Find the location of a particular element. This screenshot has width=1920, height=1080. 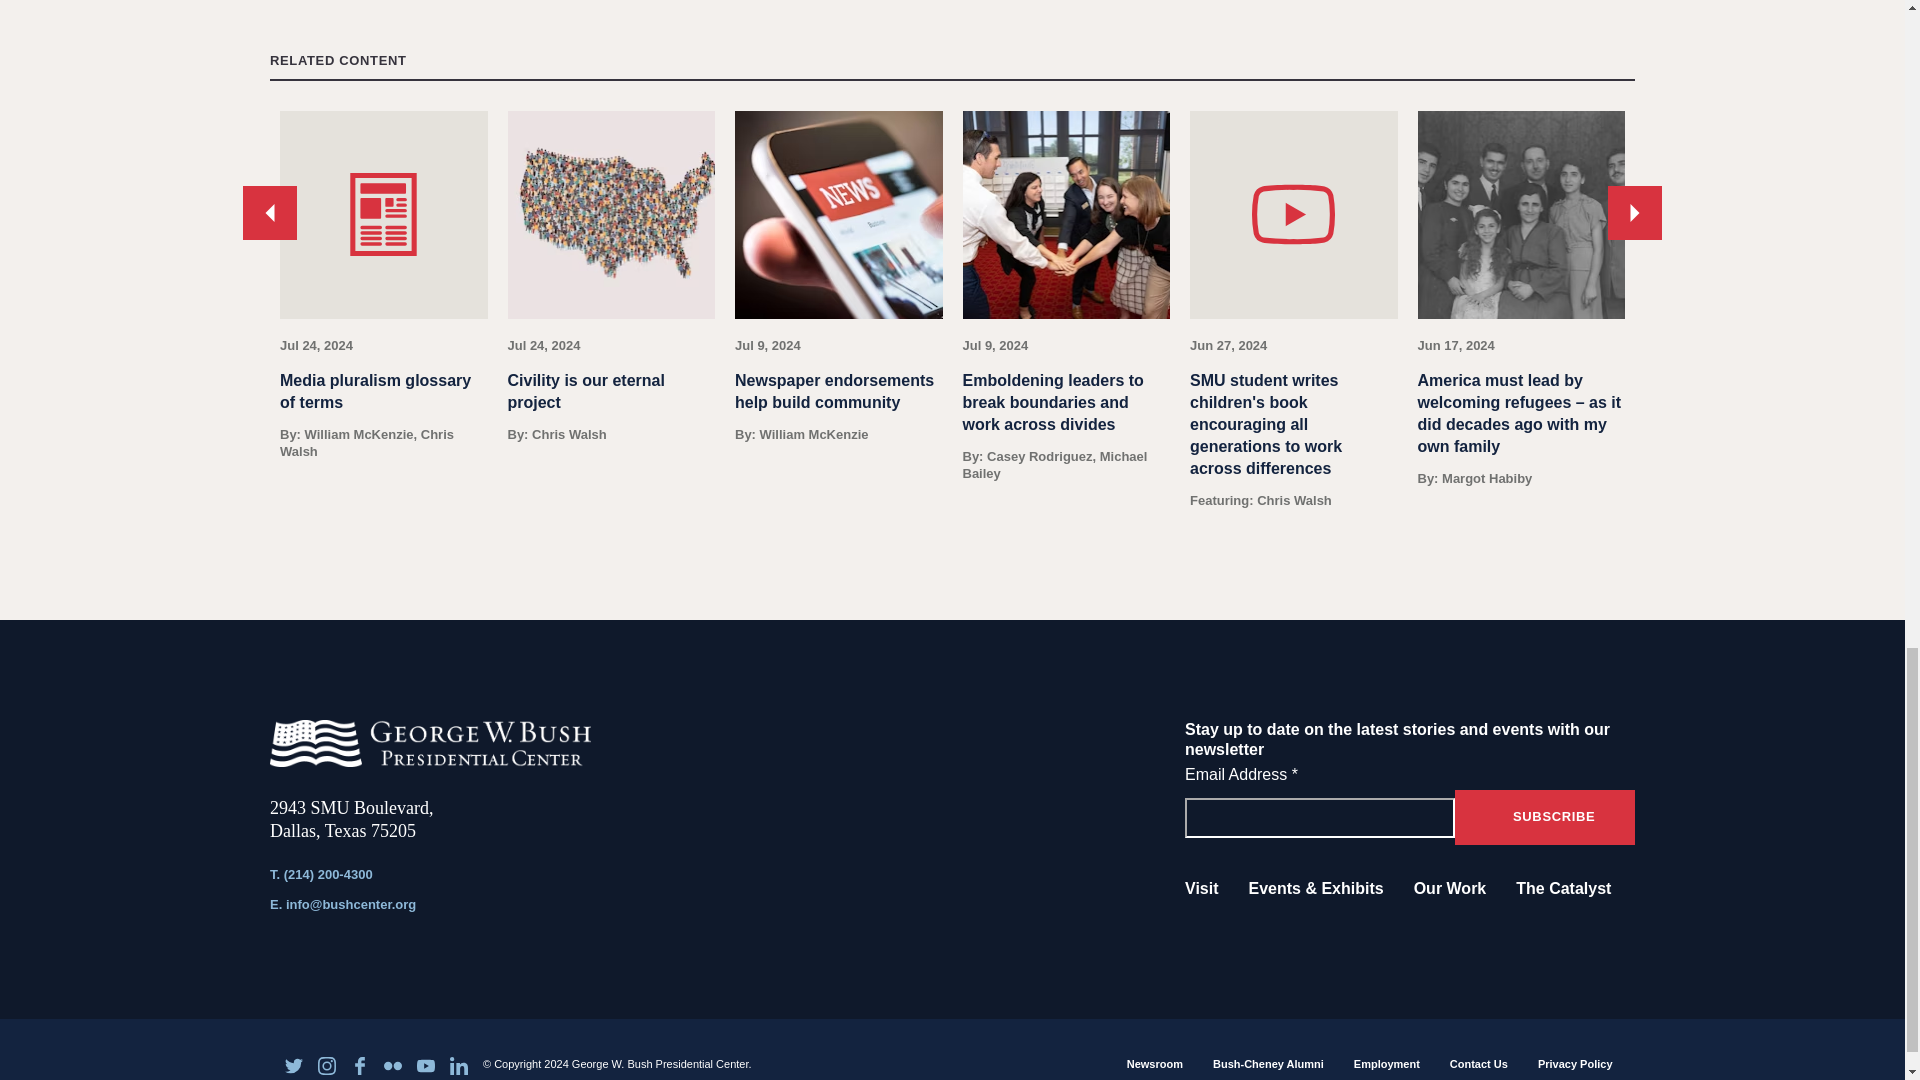

Subscribe is located at coordinates (1545, 816).